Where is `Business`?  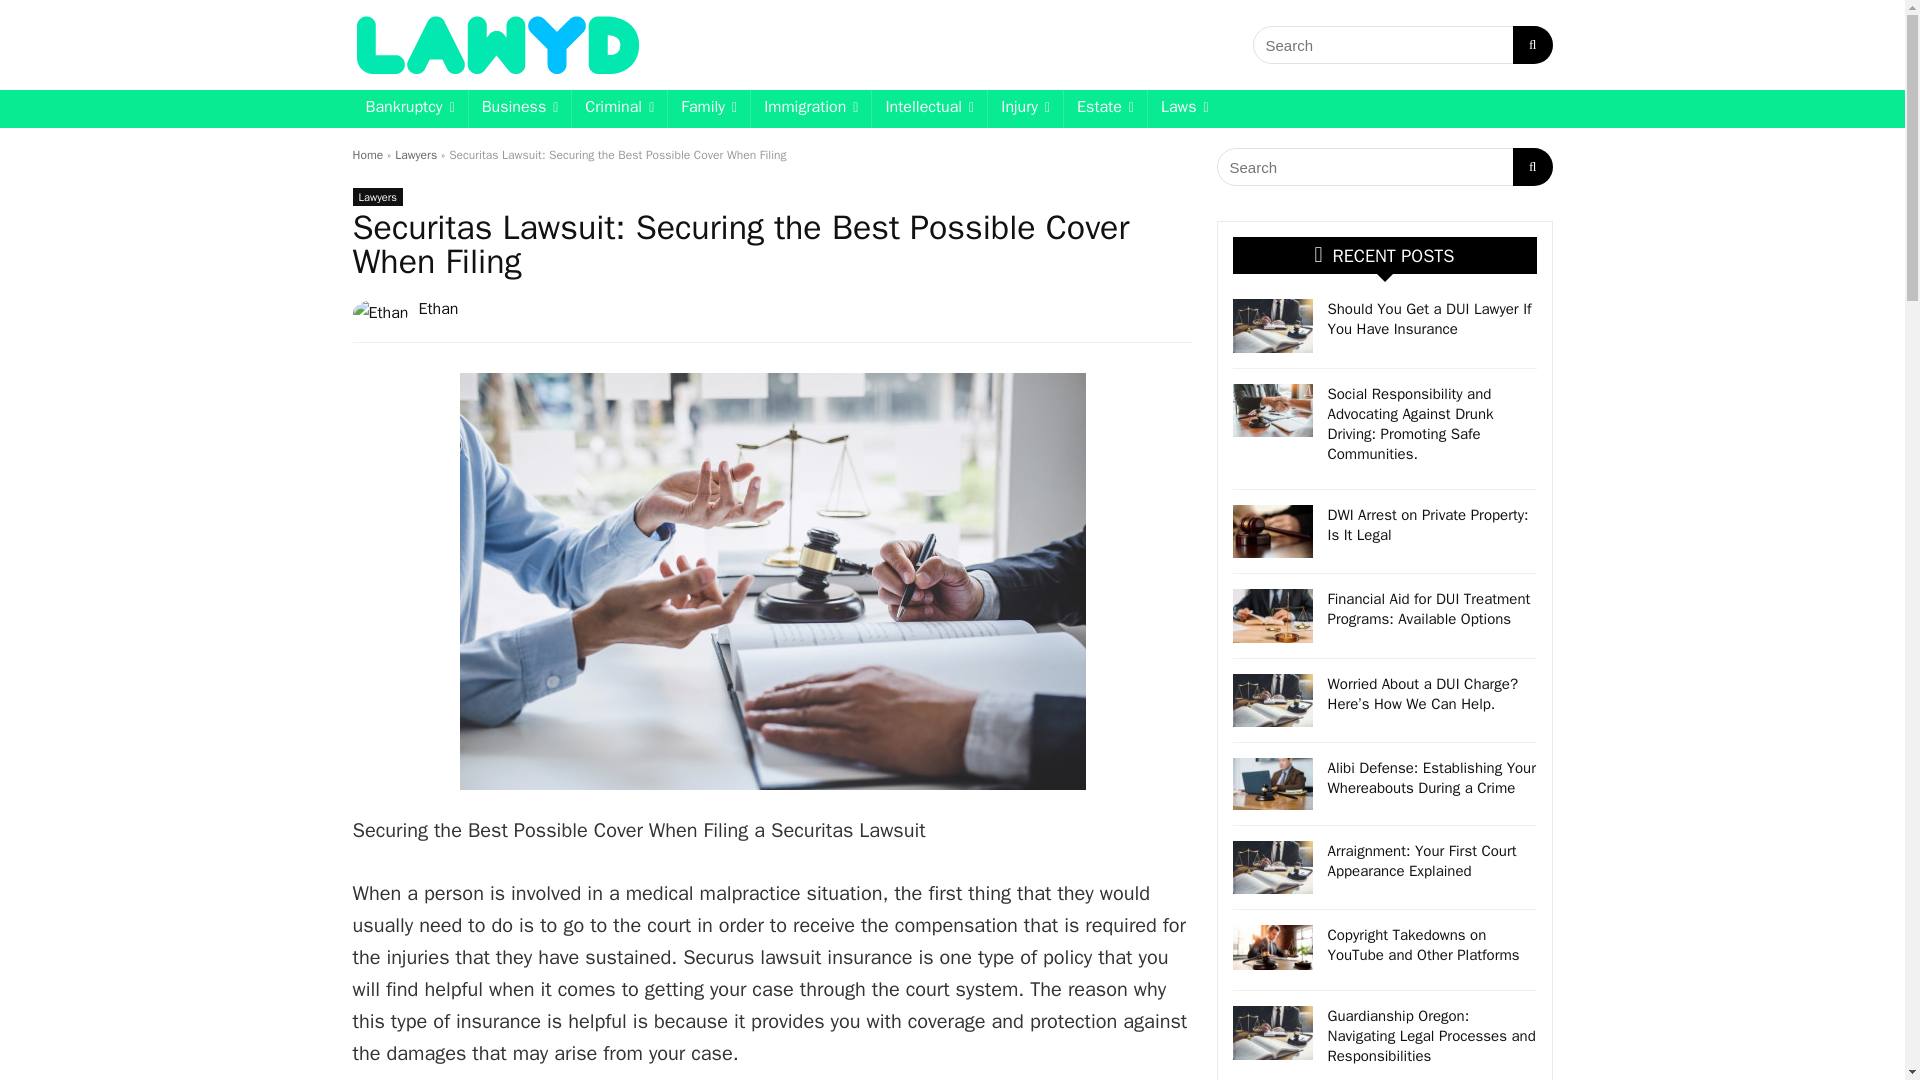
Business is located at coordinates (520, 108).